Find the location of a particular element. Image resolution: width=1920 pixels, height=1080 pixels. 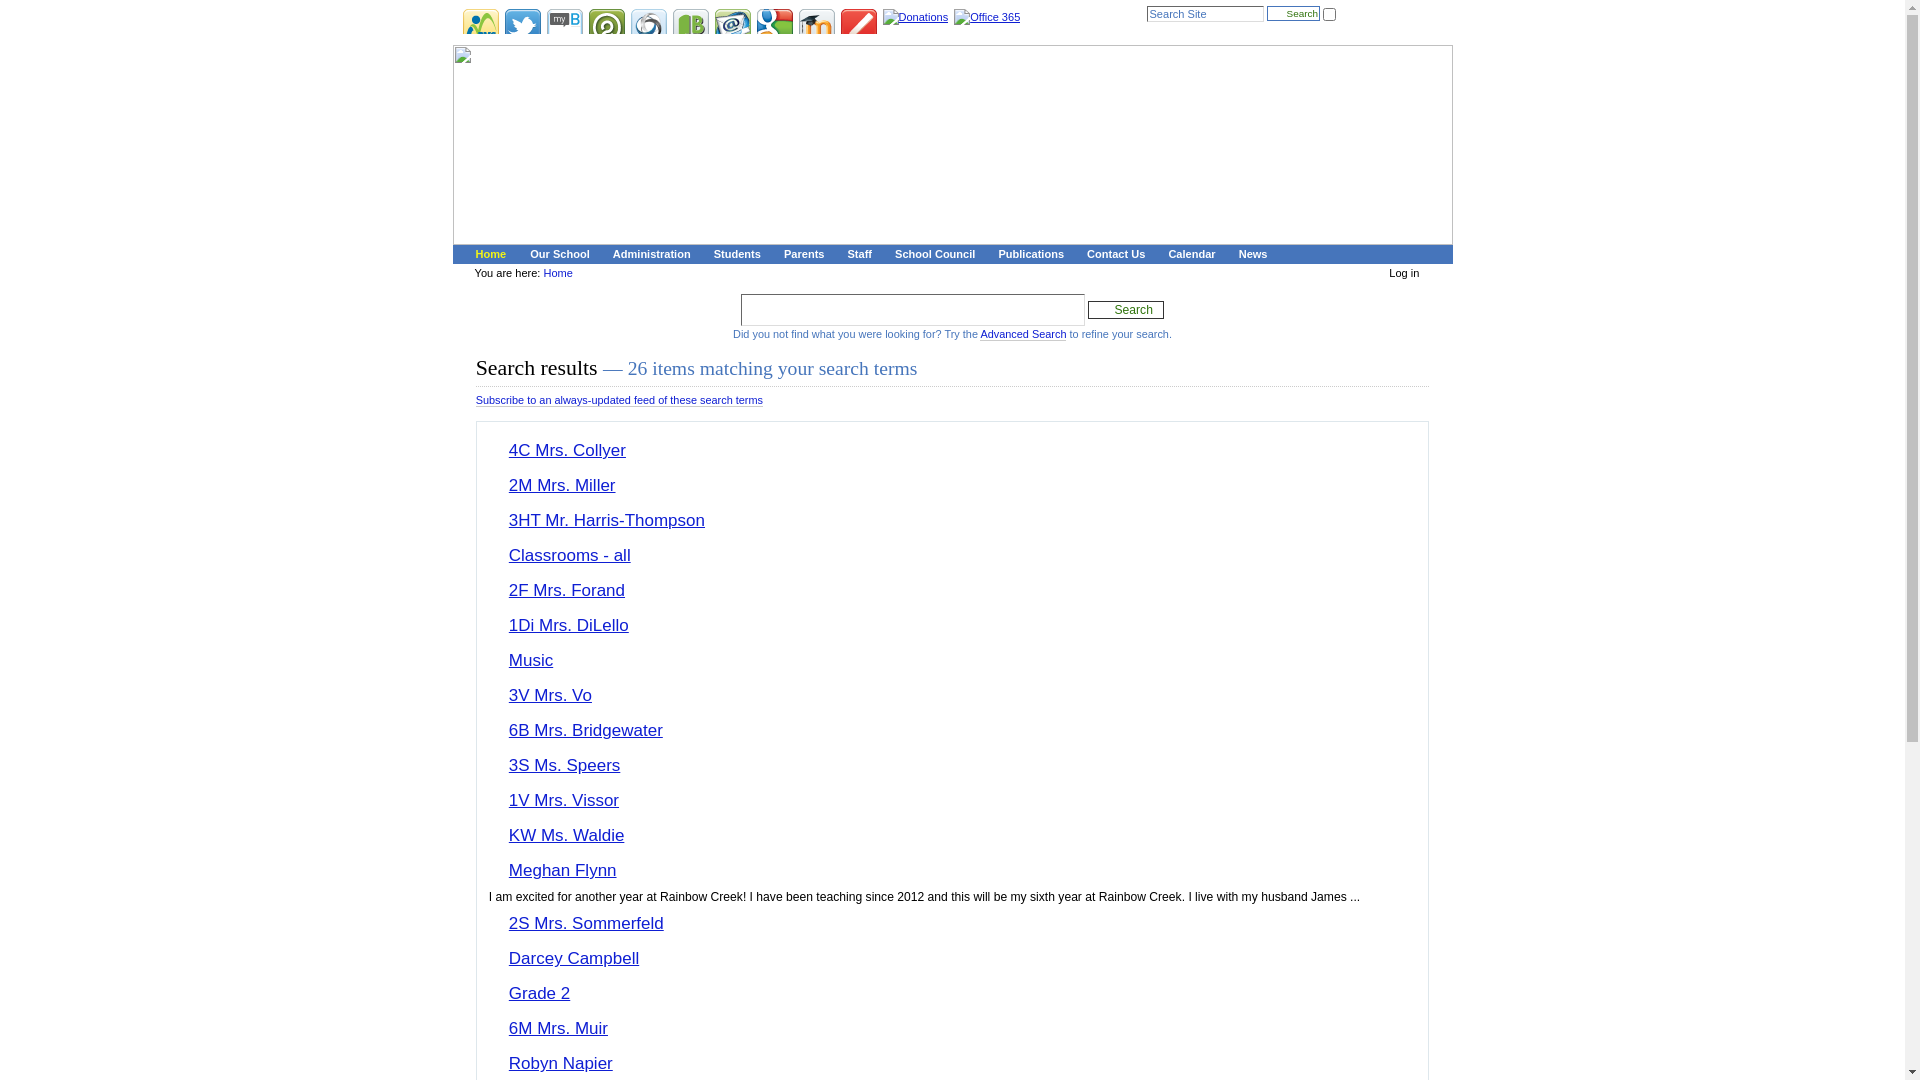

Calendar is located at coordinates (1188, 254).